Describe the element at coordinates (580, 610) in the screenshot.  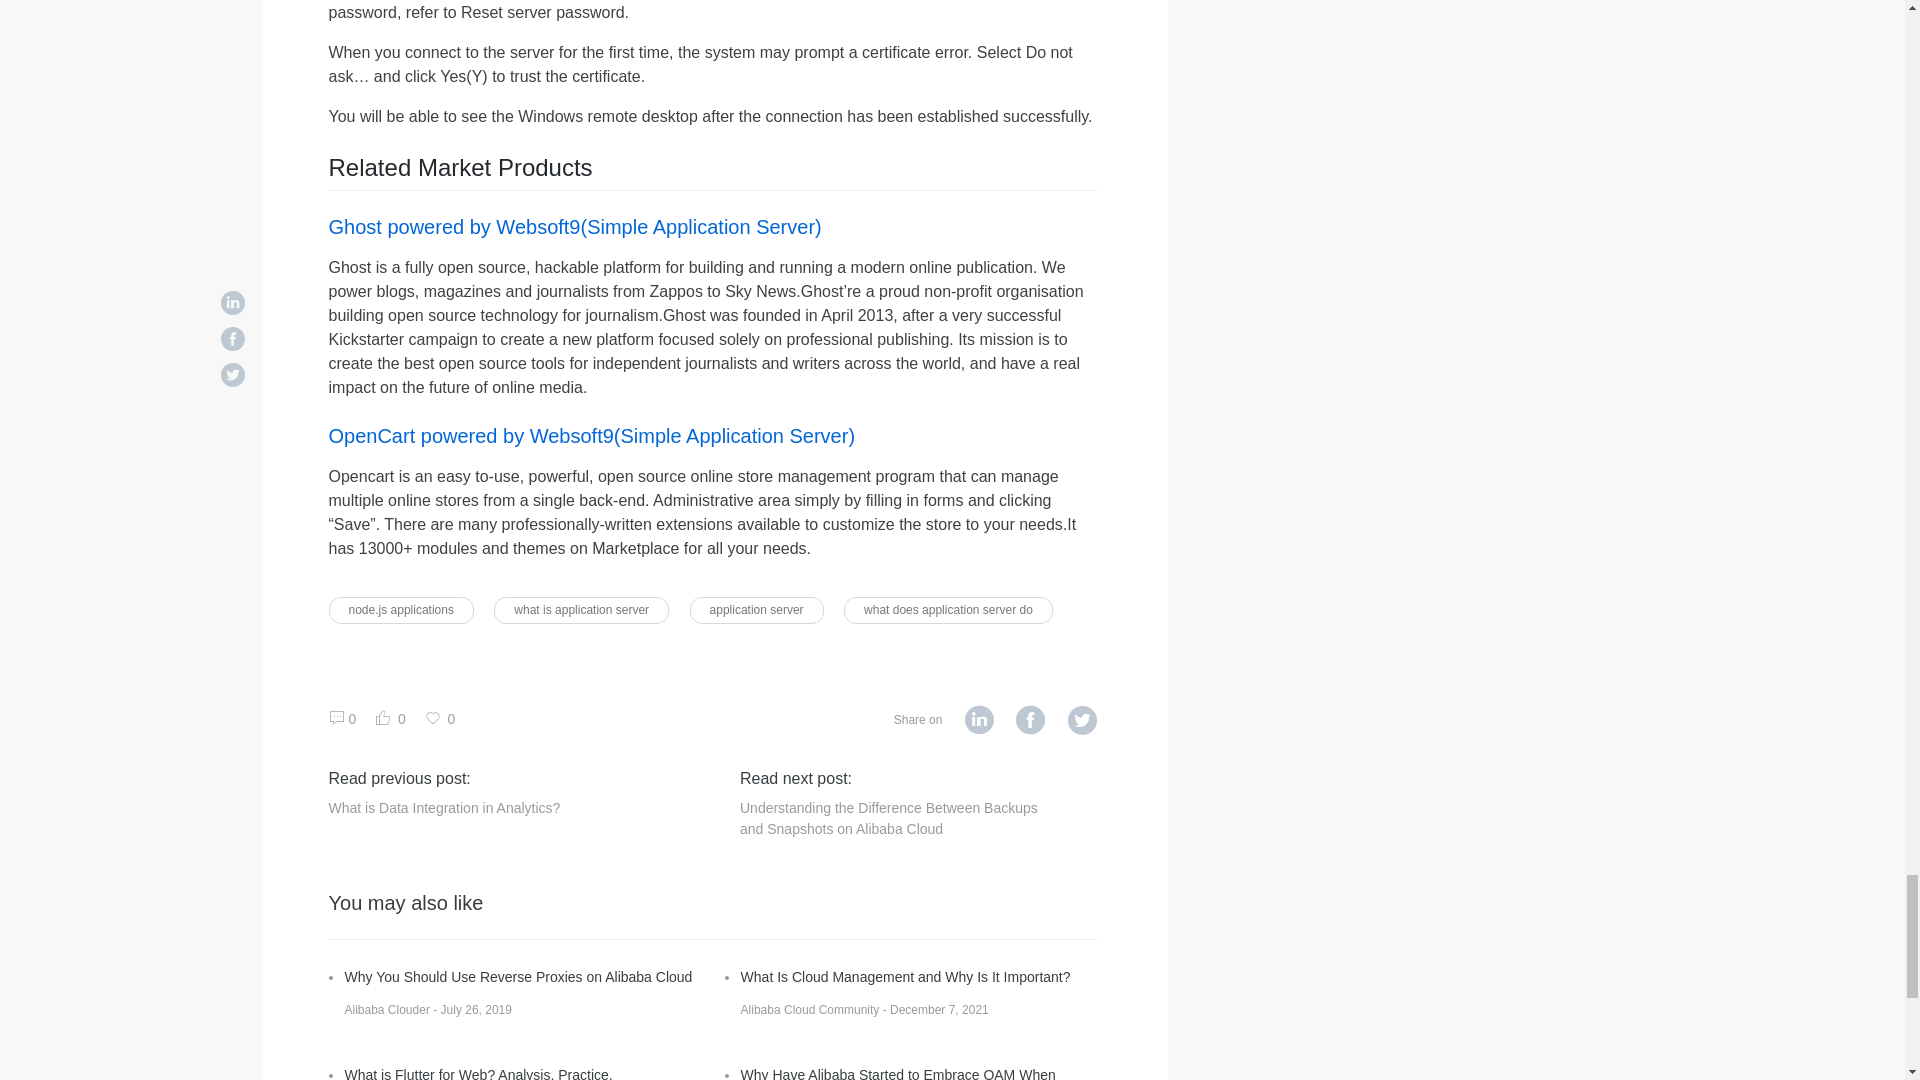
I see `what is application server` at that location.